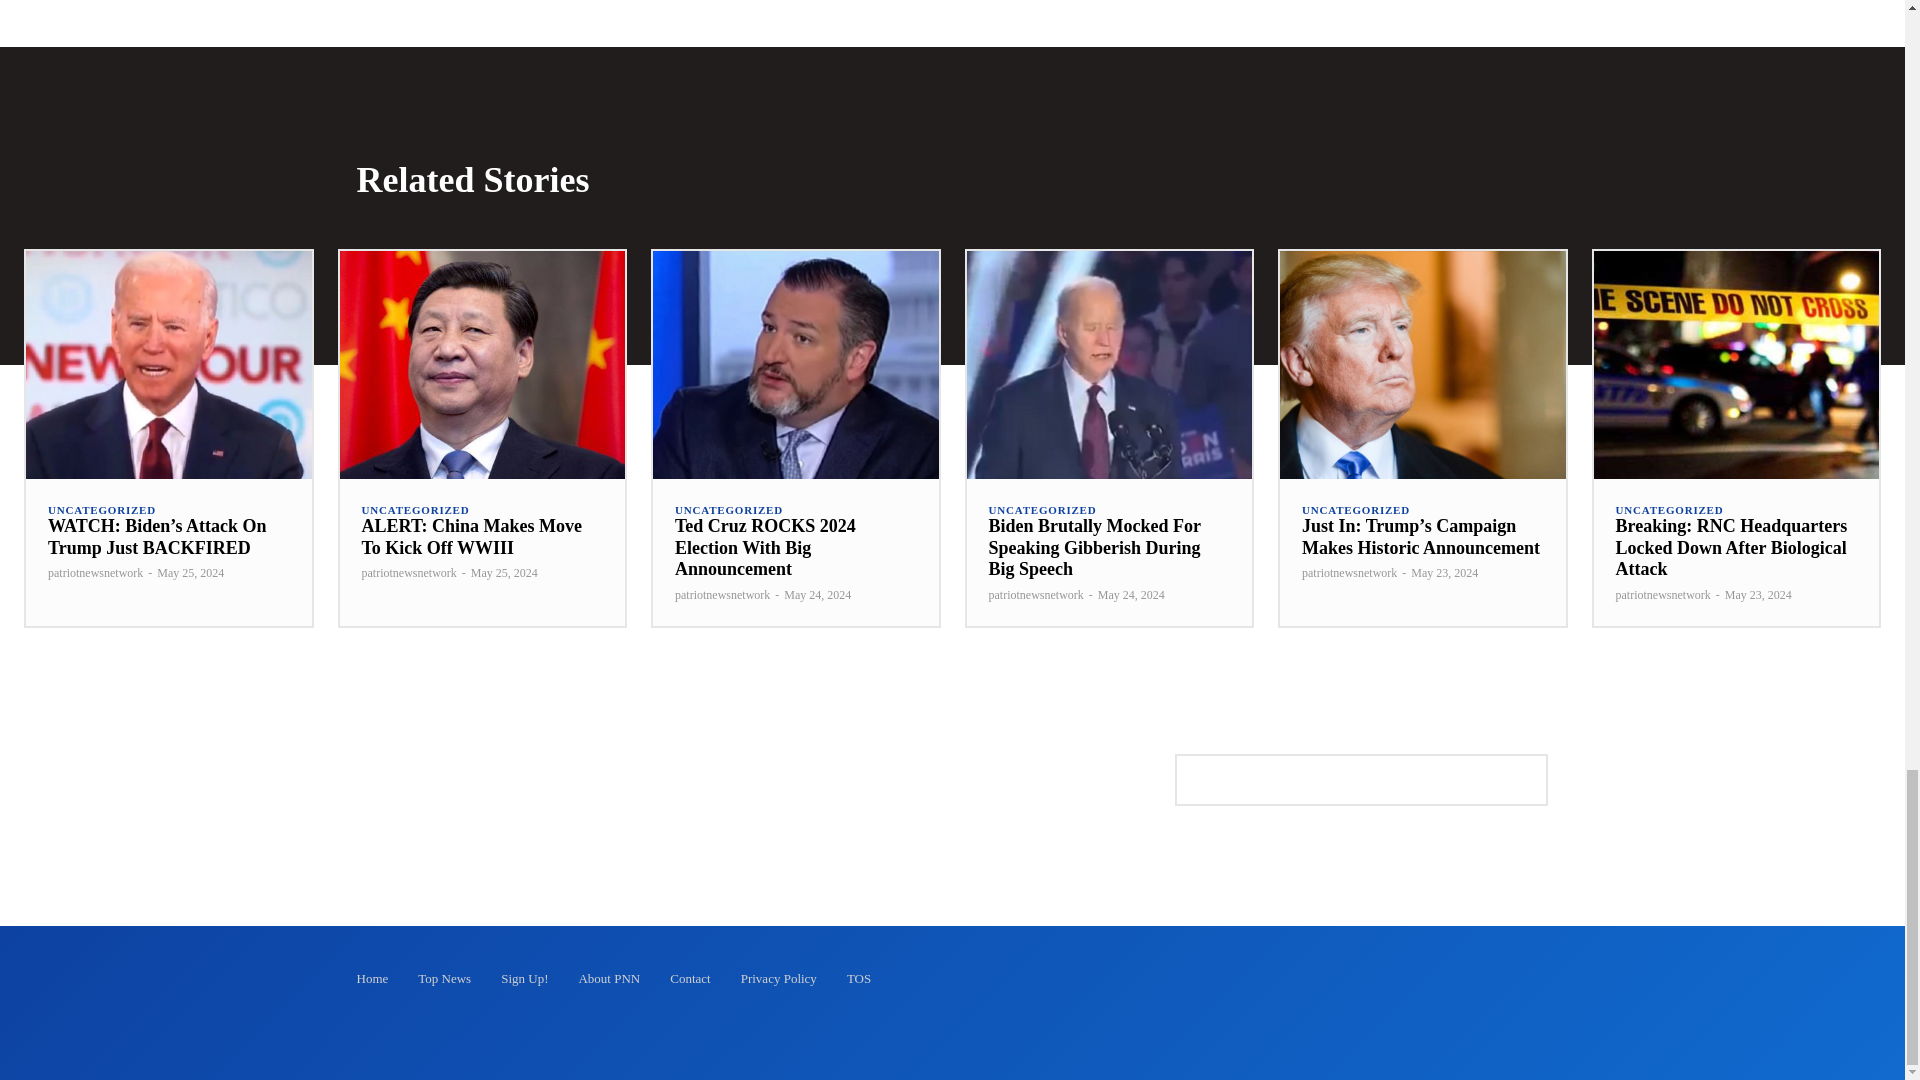 Image resolution: width=1920 pixels, height=1080 pixels. What do you see at coordinates (482, 364) in the screenshot?
I see `ALERT: China Makes Move To Kick Off WWIII` at bounding box center [482, 364].